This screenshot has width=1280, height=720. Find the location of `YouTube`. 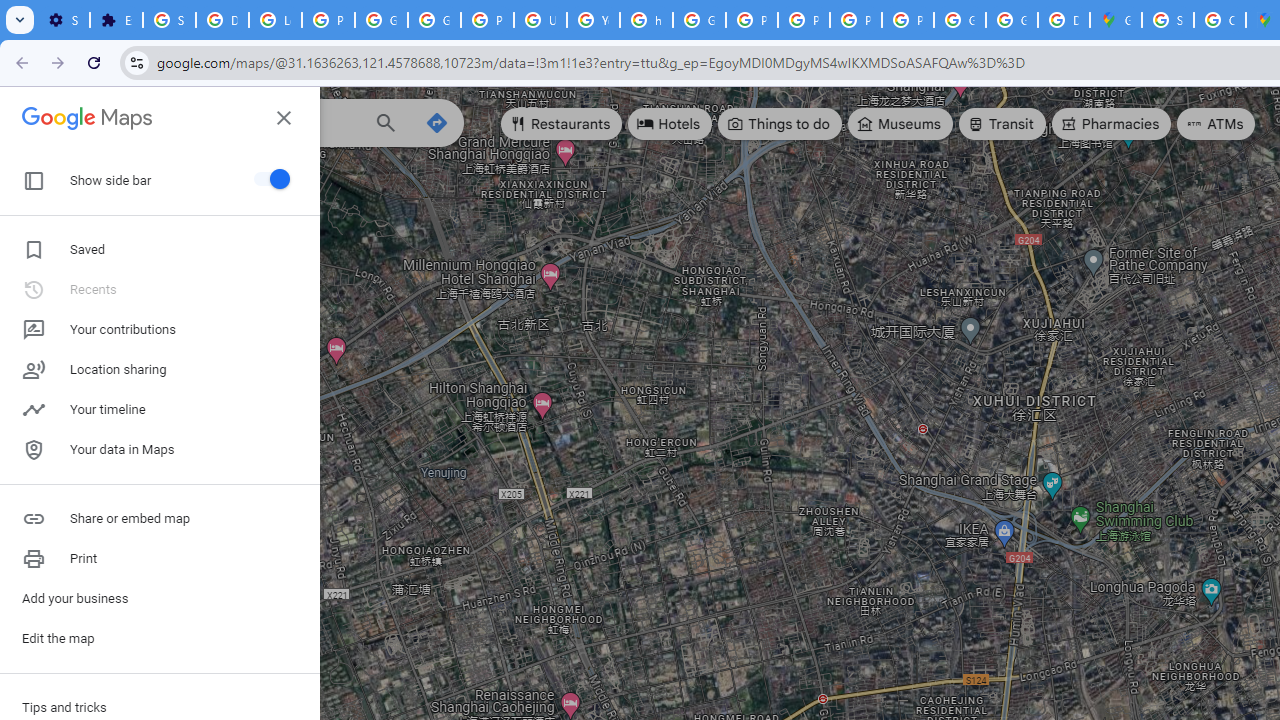

YouTube is located at coordinates (593, 20).